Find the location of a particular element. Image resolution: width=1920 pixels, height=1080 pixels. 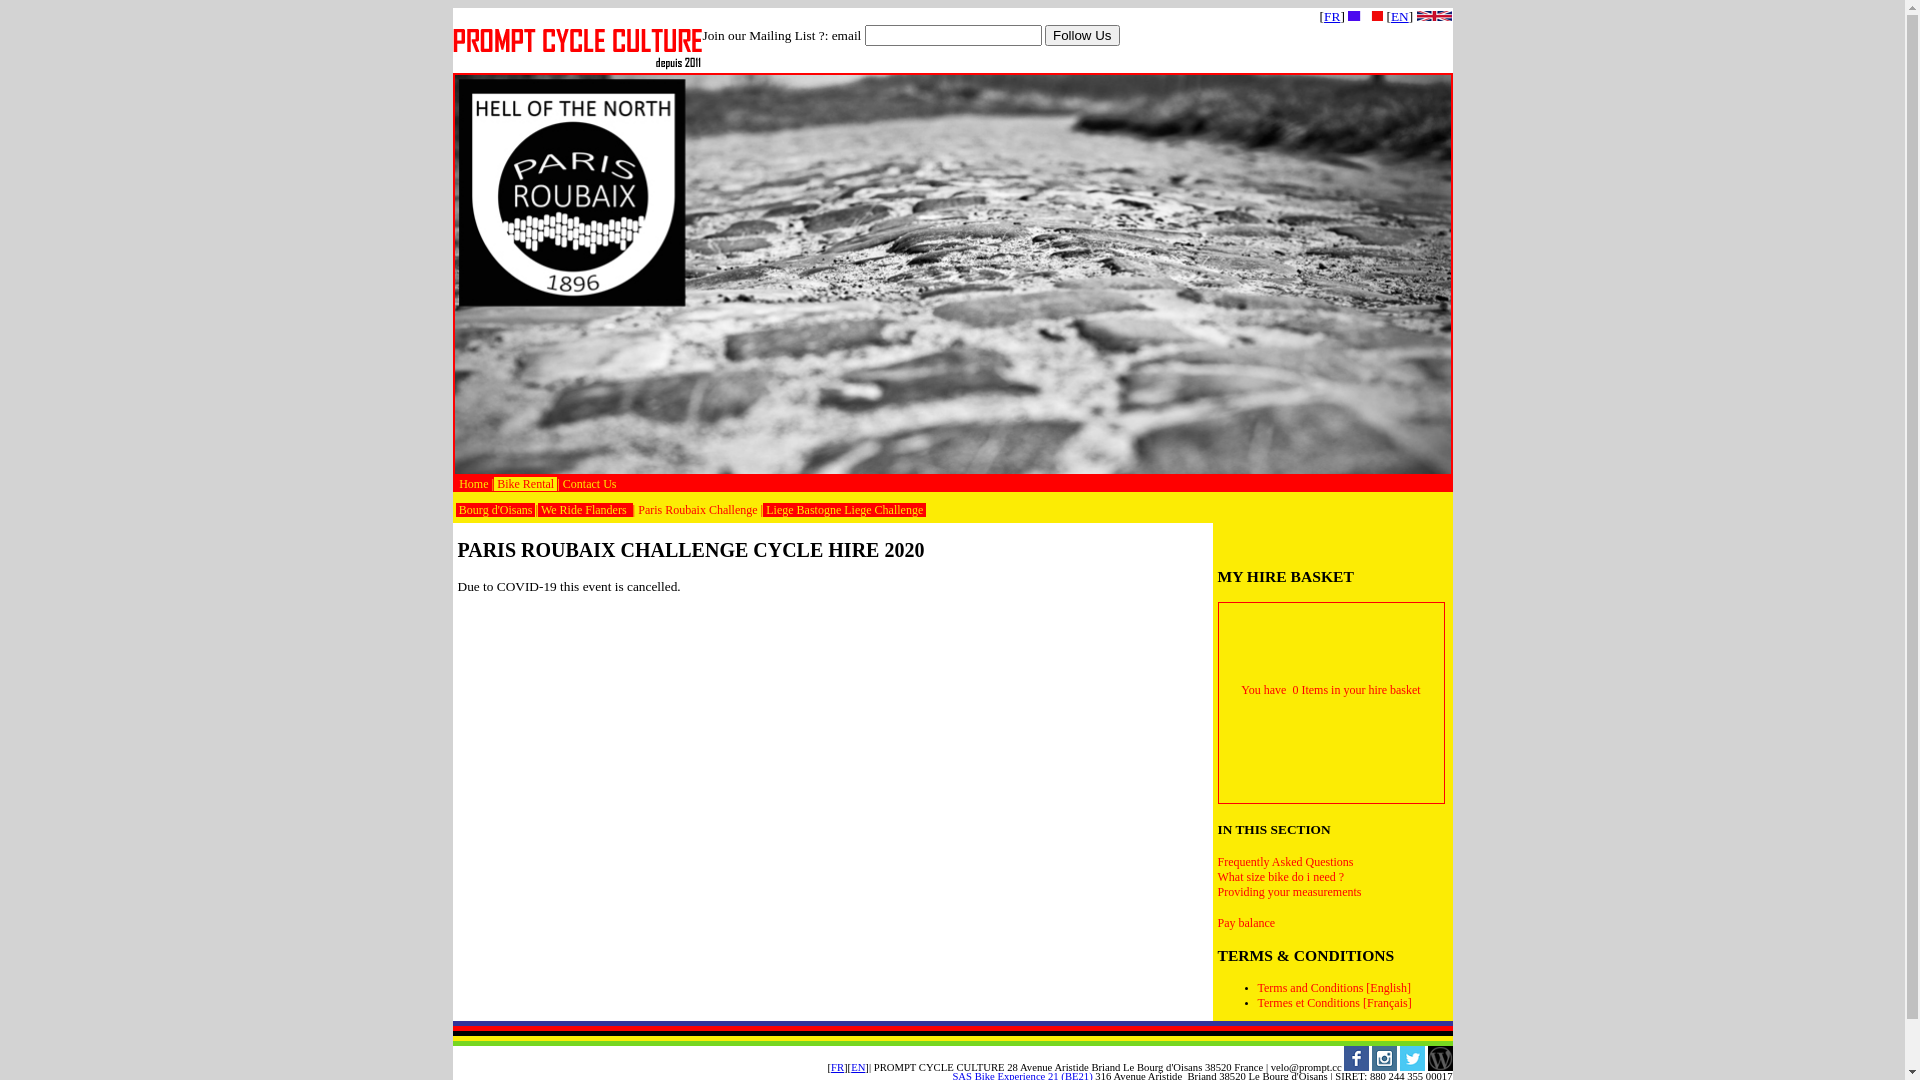

EN is located at coordinates (858, 1068).